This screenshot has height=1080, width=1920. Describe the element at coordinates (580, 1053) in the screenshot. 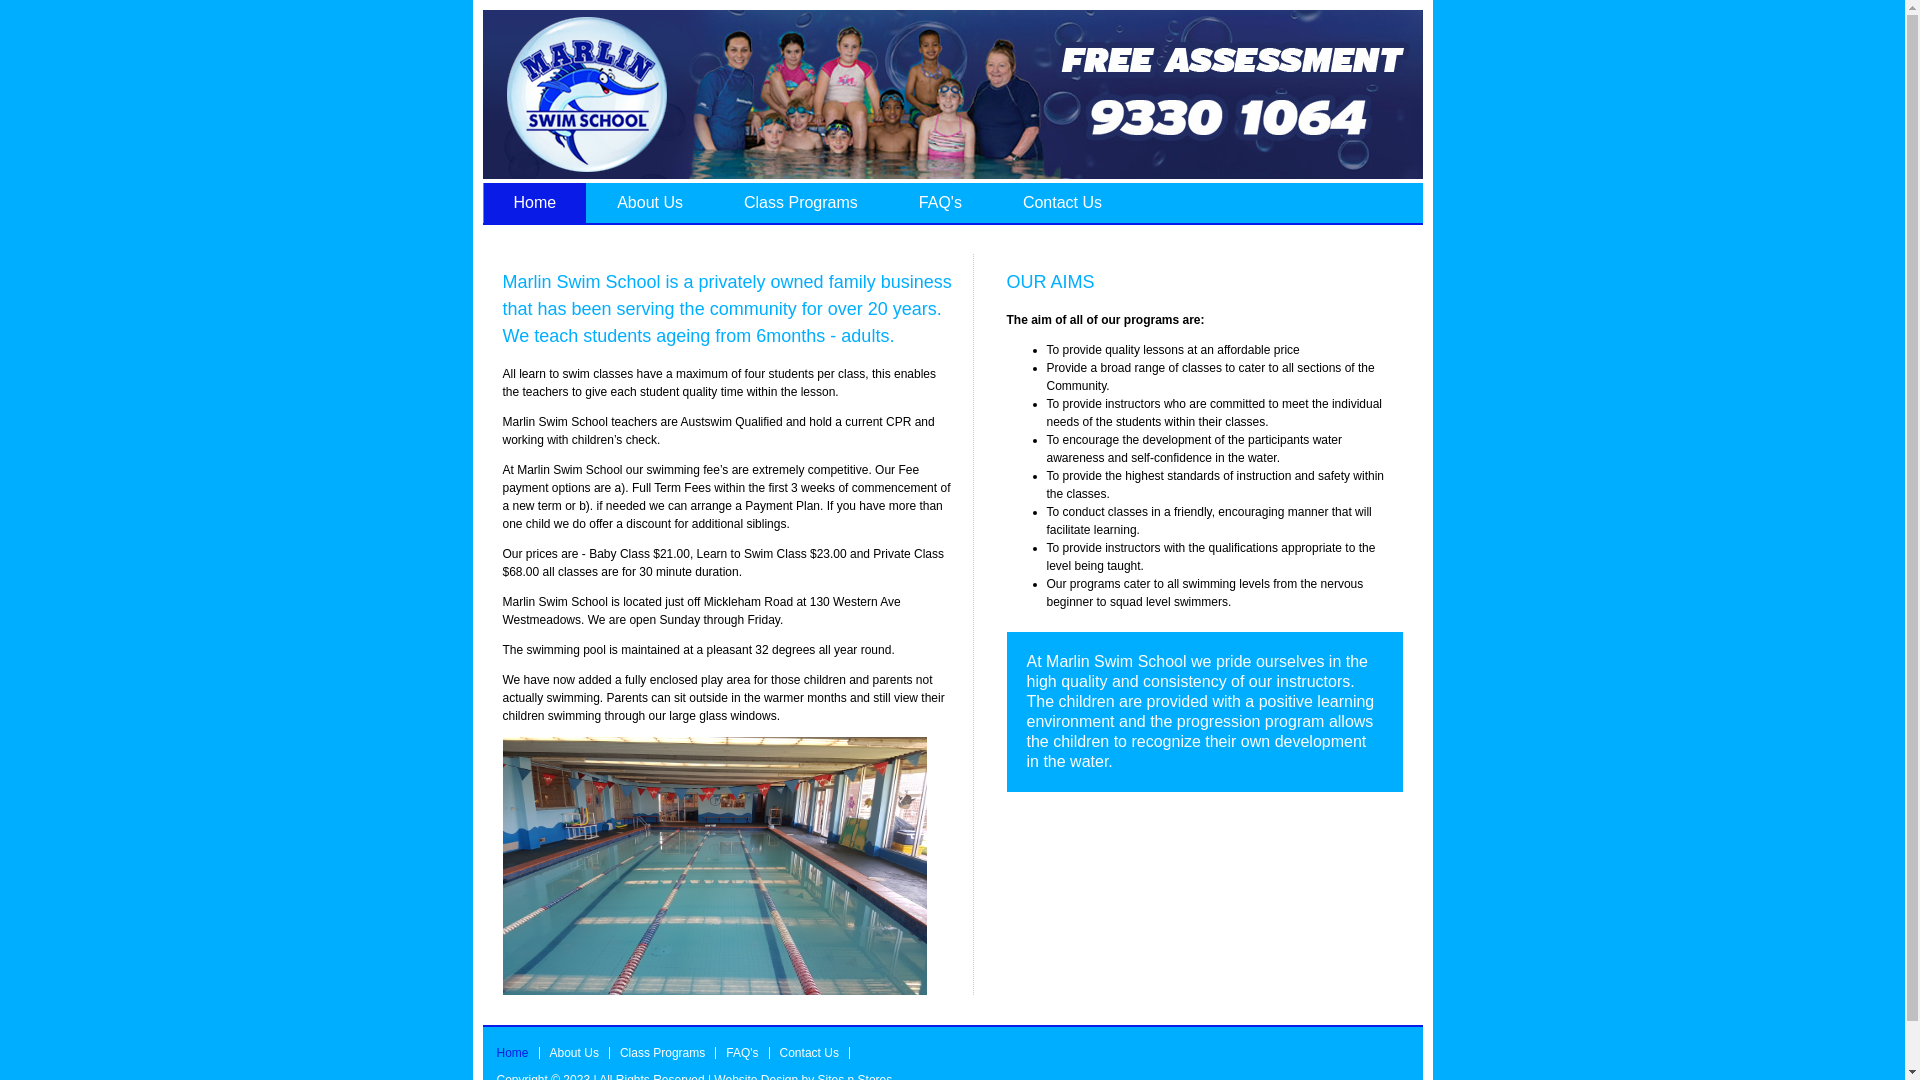

I see `About Us` at that location.